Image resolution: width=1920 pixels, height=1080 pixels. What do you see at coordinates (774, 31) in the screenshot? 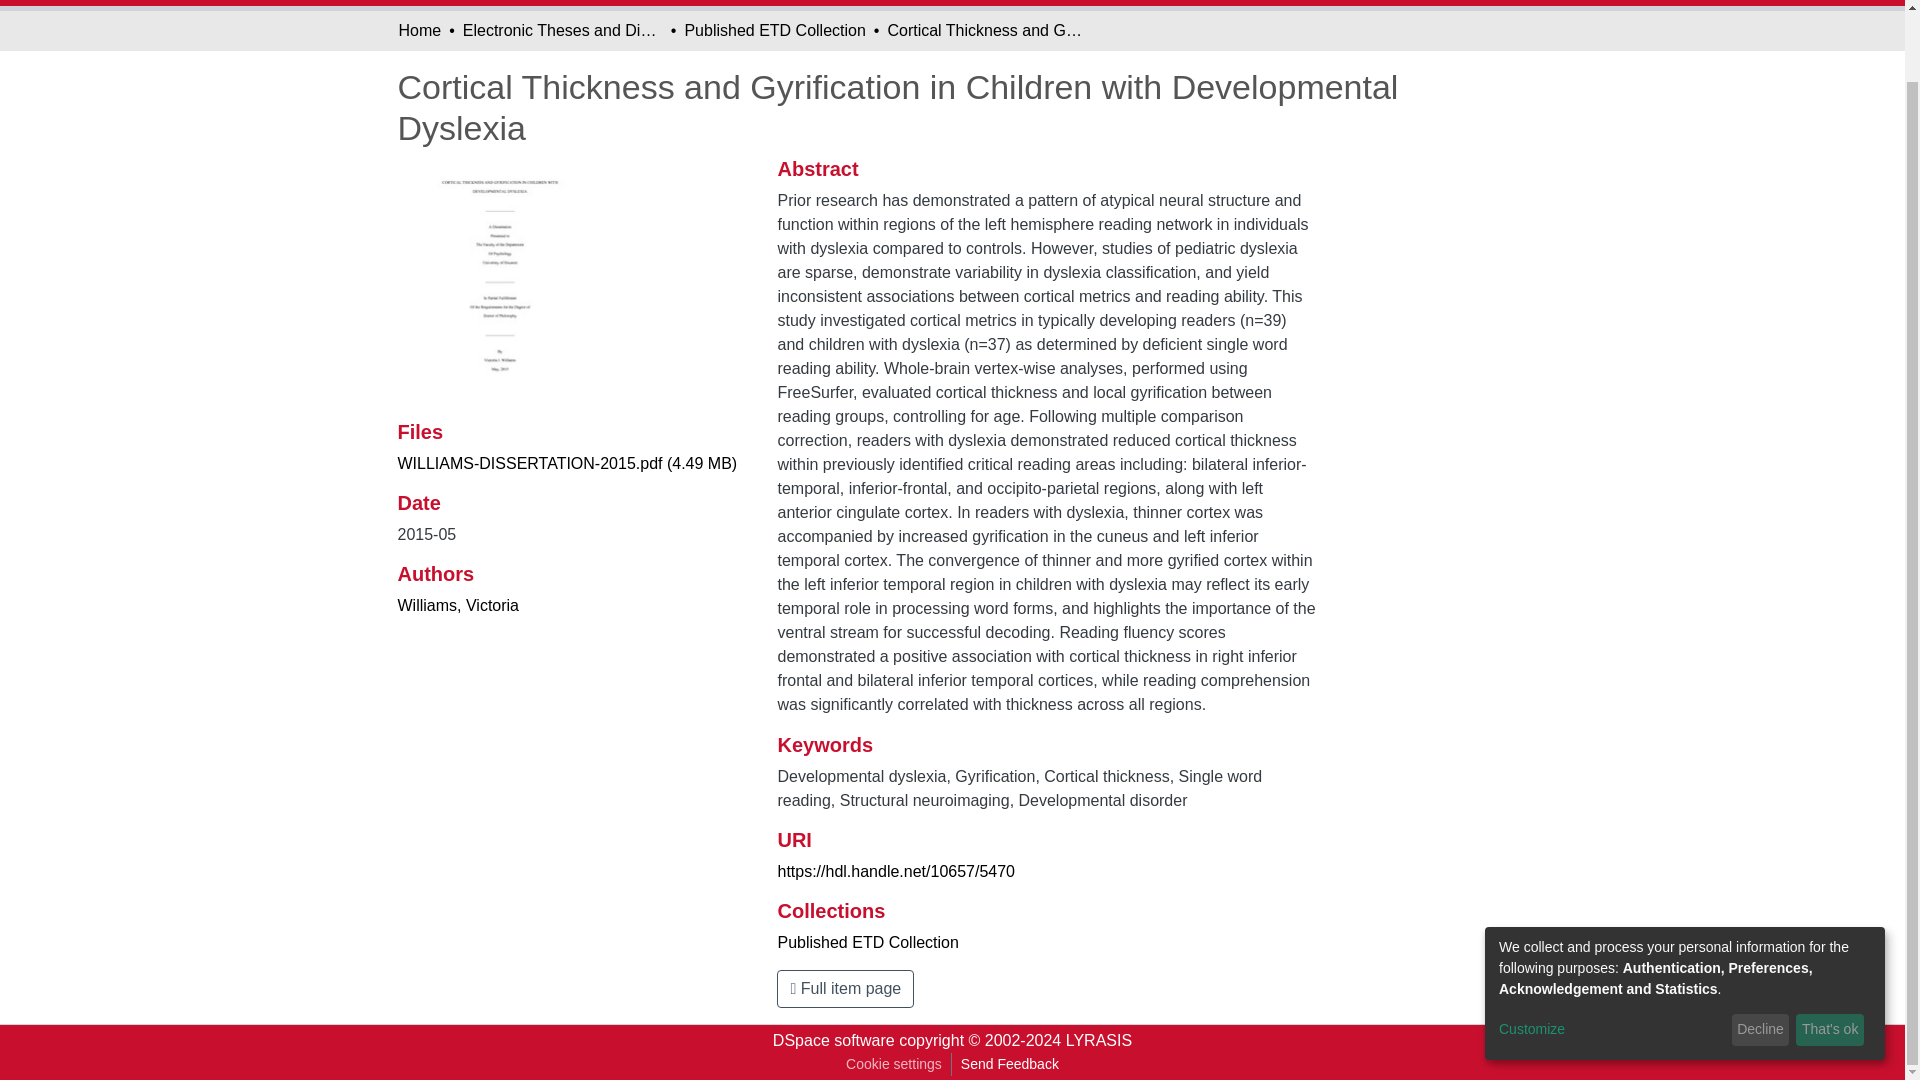
I see `Published ETD Collection` at bounding box center [774, 31].